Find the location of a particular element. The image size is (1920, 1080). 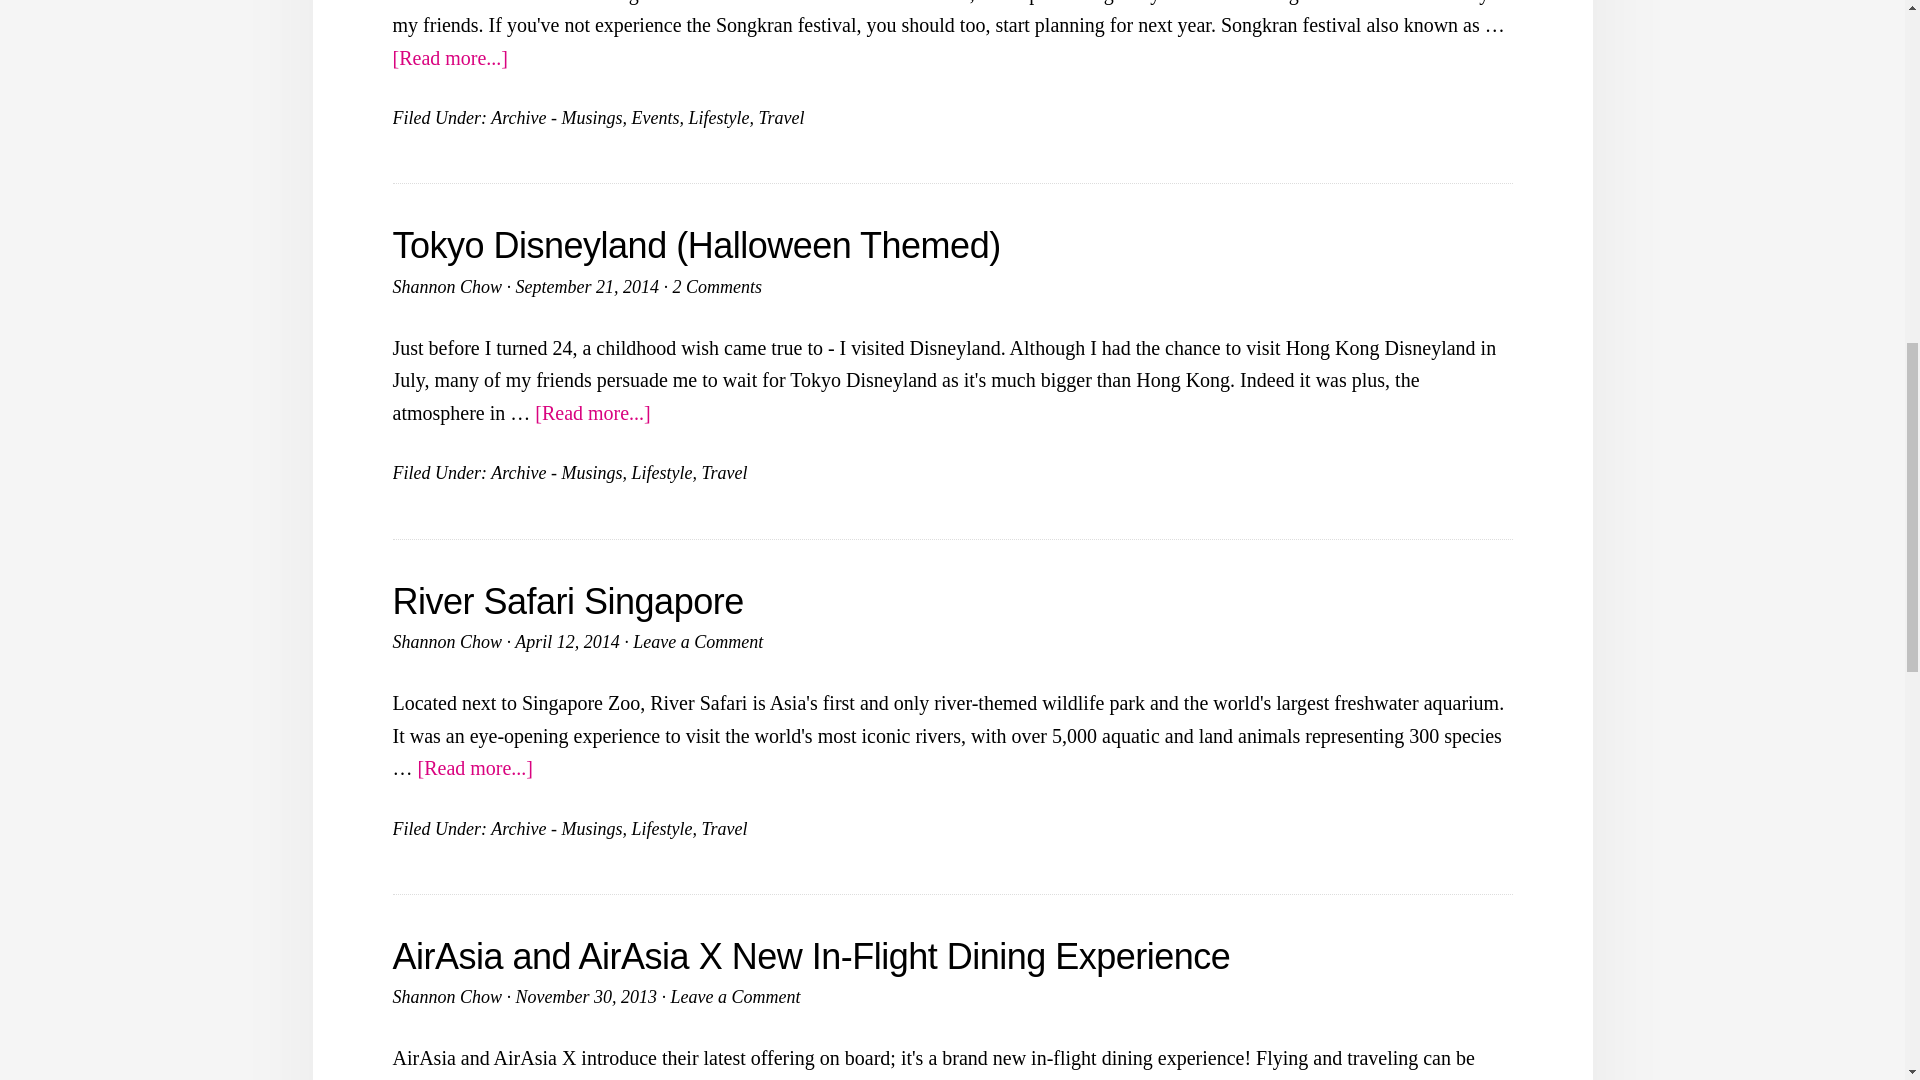

Leave a Comment is located at coordinates (698, 642).